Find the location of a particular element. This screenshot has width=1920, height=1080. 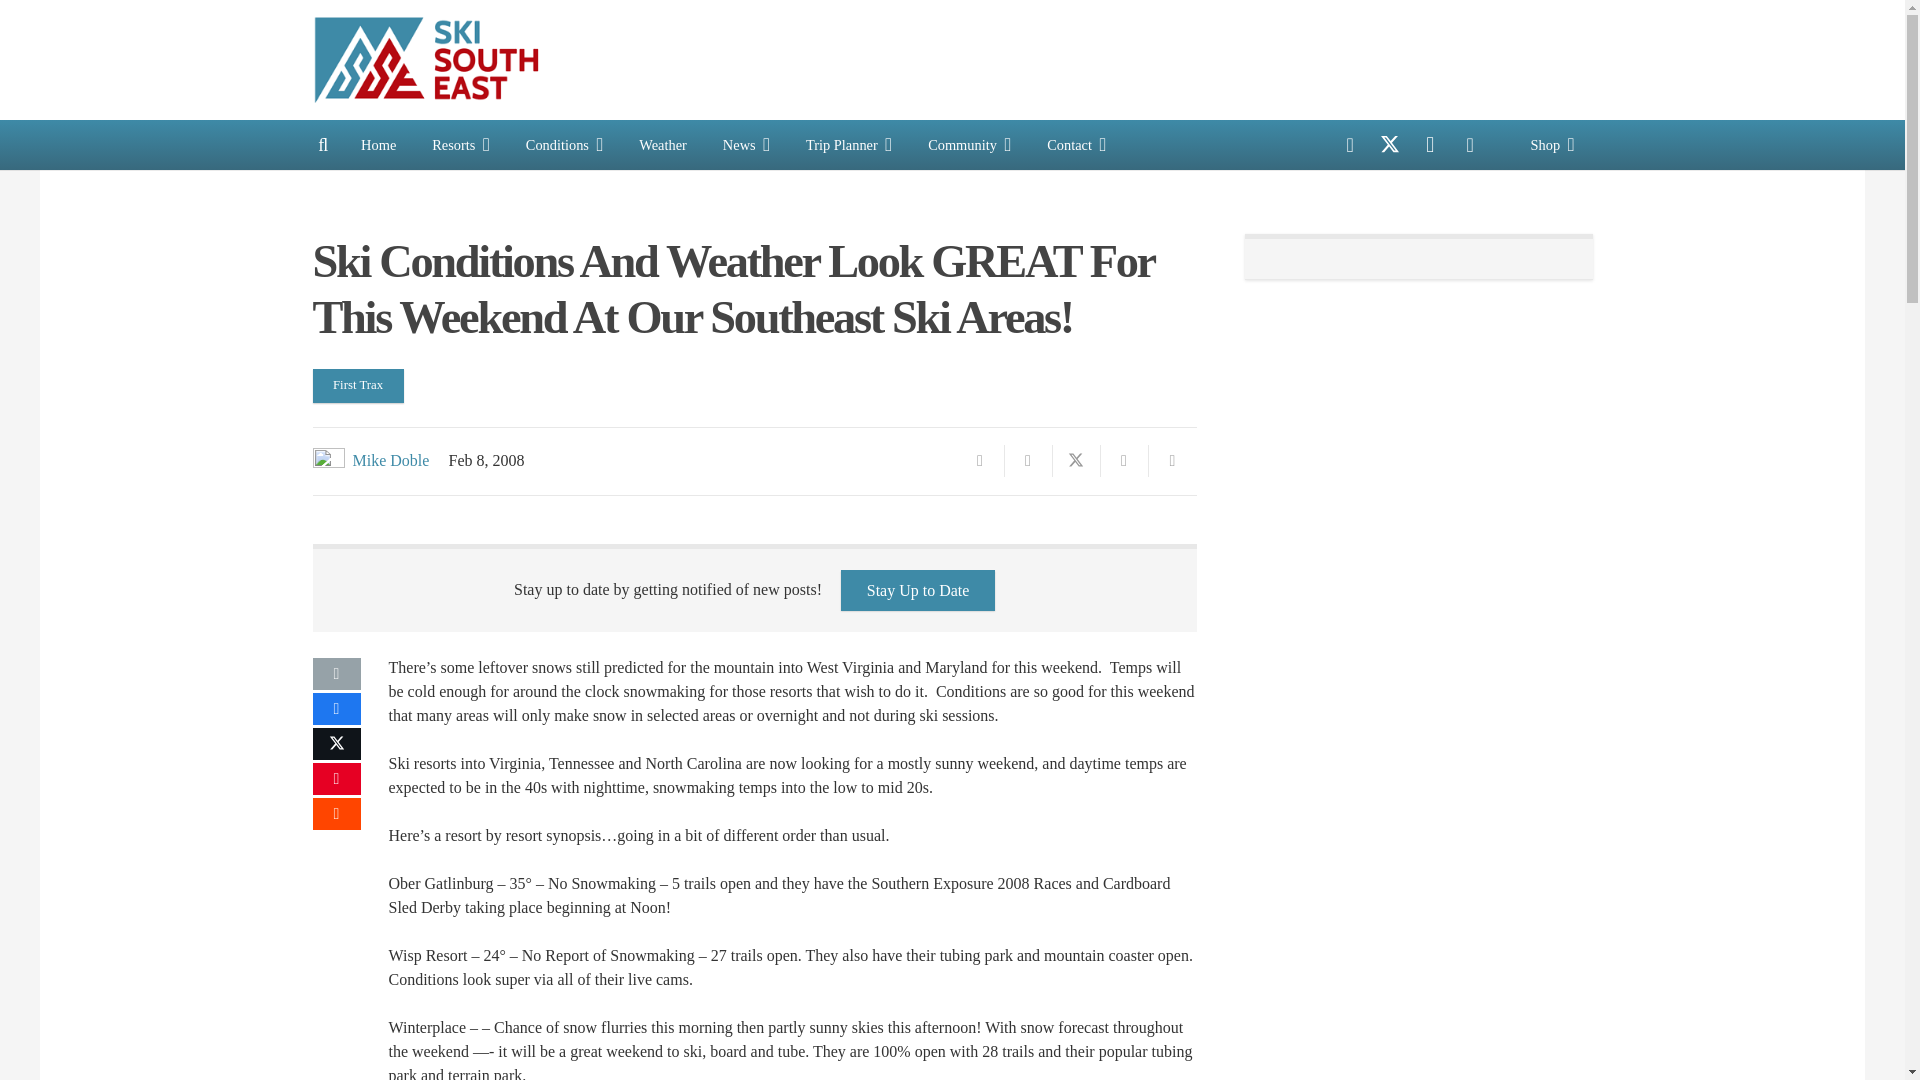

Conditions is located at coordinates (565, 144).